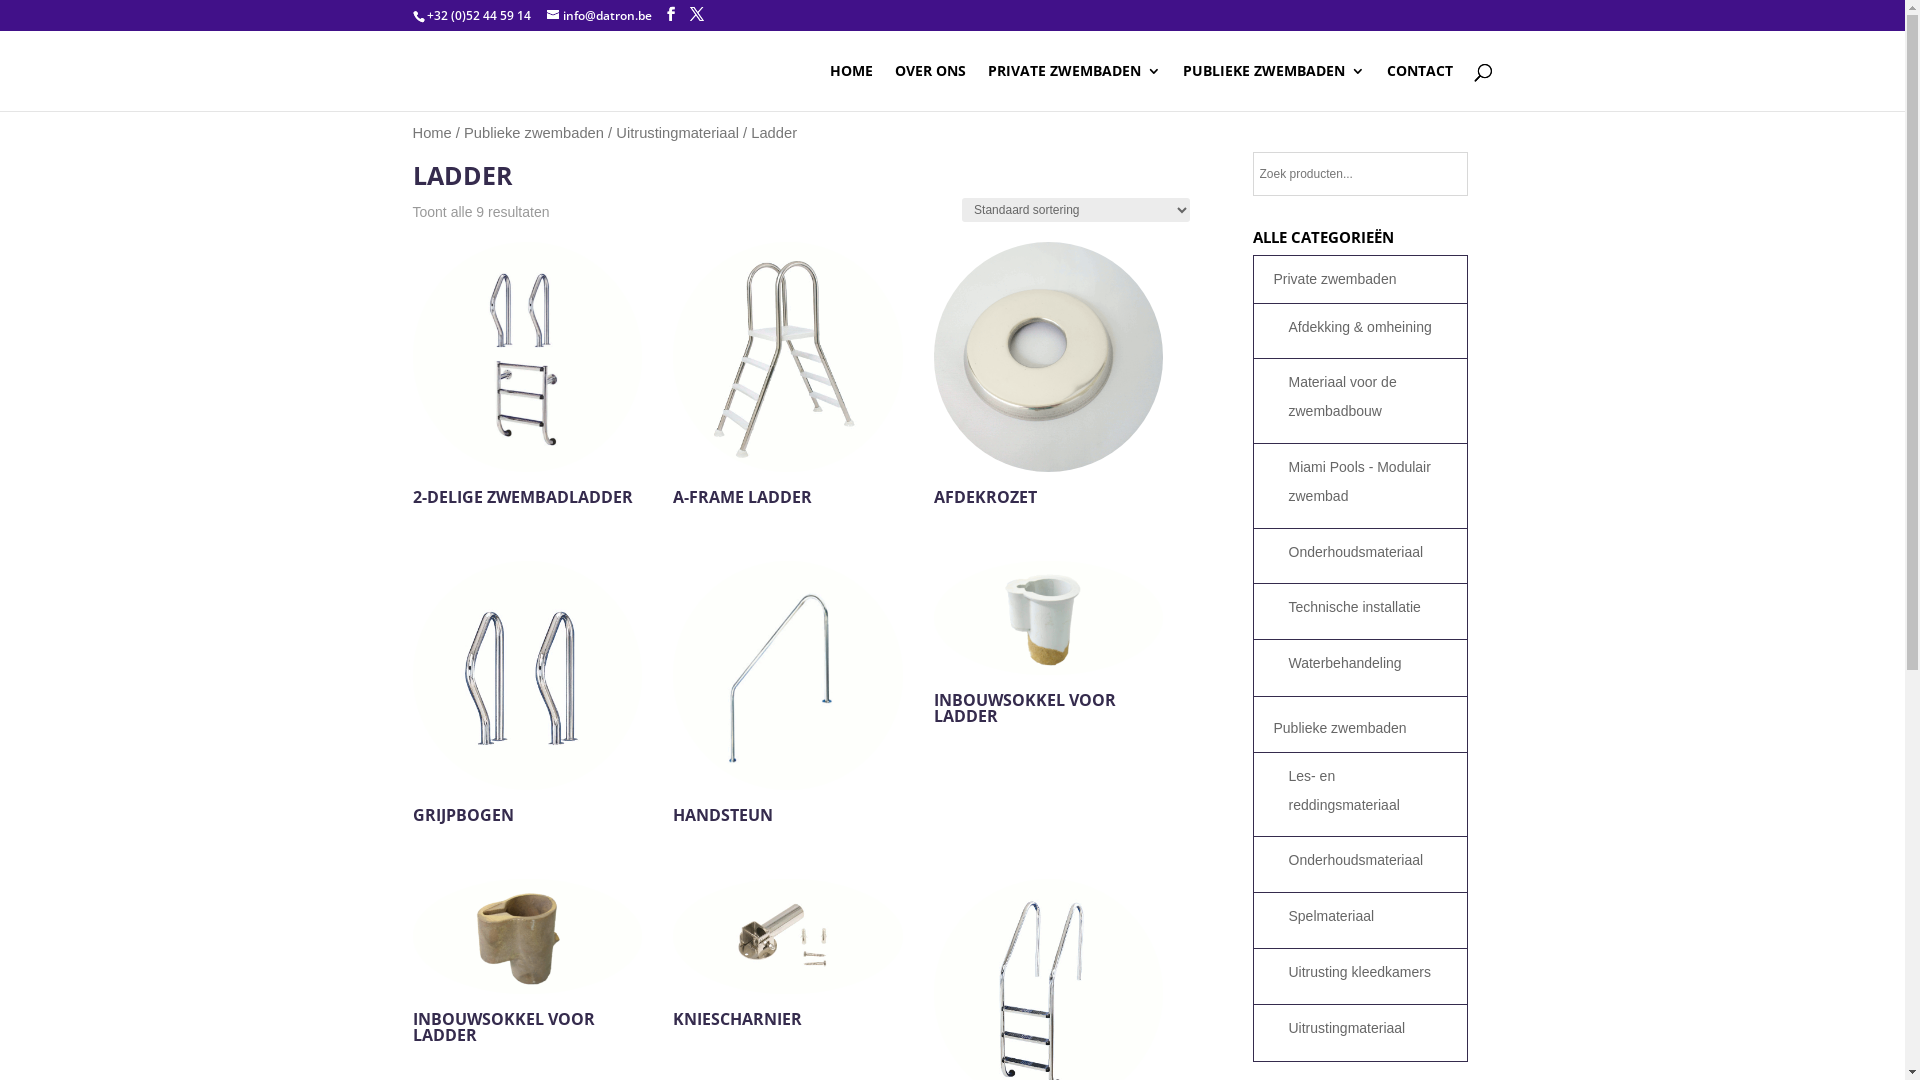 Image resolution: width=1920 pixels, height=1080 pixels. Describe the element at coordinates (478, 16) in the screenshot. I see `+32 (0)52 44 59 14` at that location.